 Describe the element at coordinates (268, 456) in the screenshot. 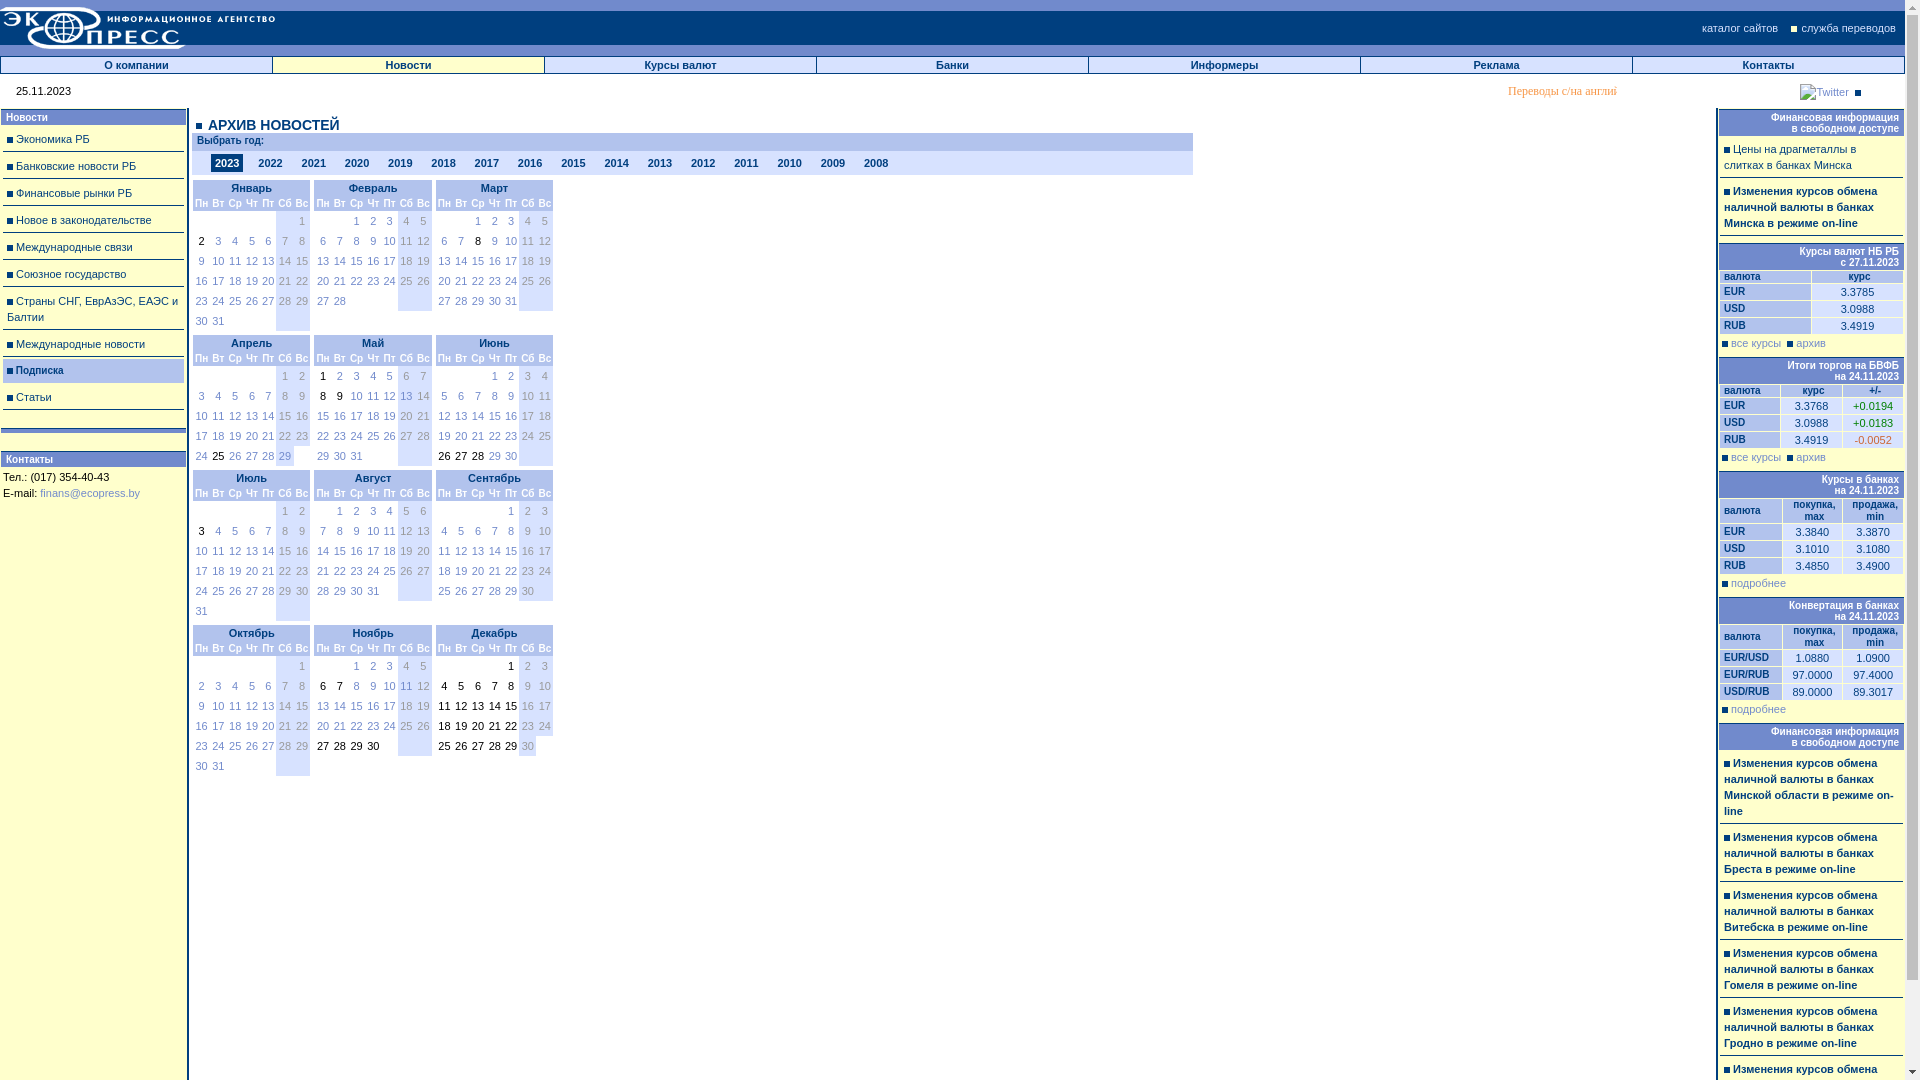

I see `28` at that location.